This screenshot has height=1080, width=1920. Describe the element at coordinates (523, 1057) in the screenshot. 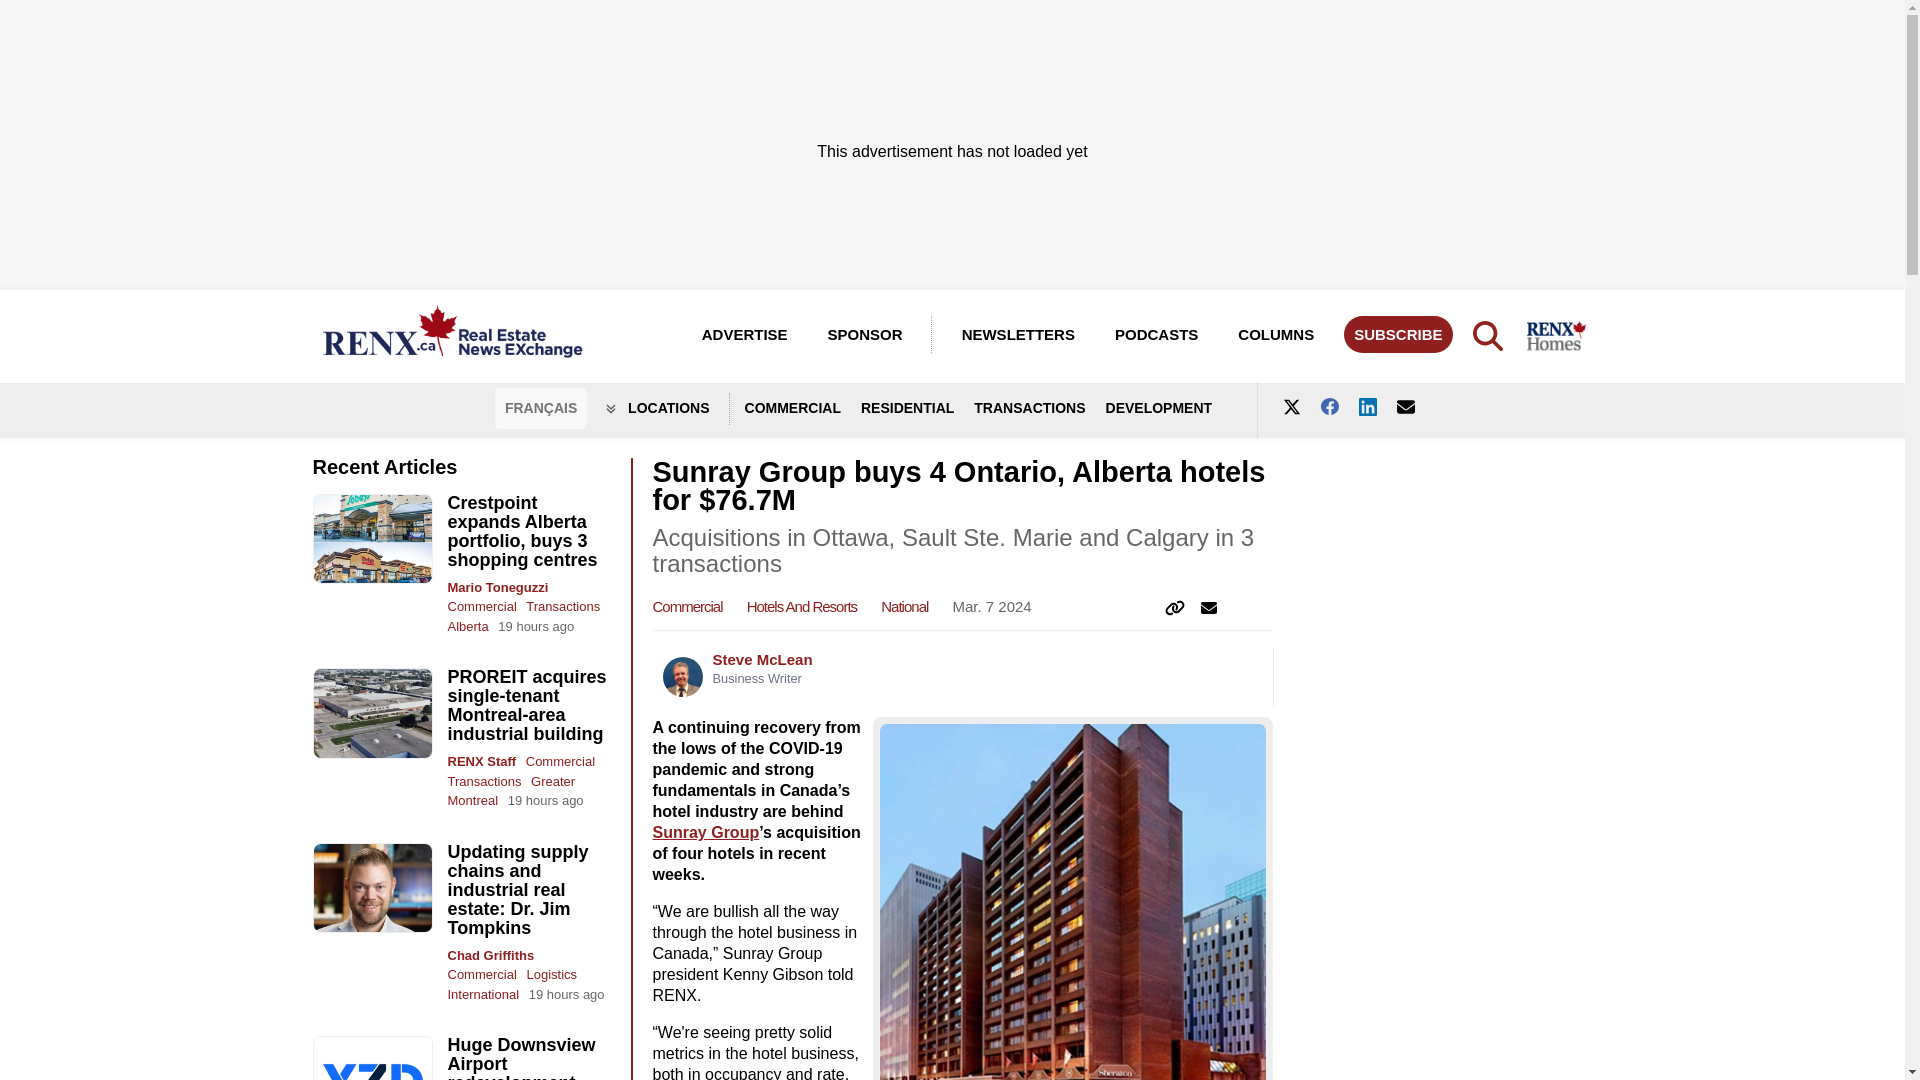

I see `Huge Downsview Airport redevelopment gets a name: YZD` at that location.